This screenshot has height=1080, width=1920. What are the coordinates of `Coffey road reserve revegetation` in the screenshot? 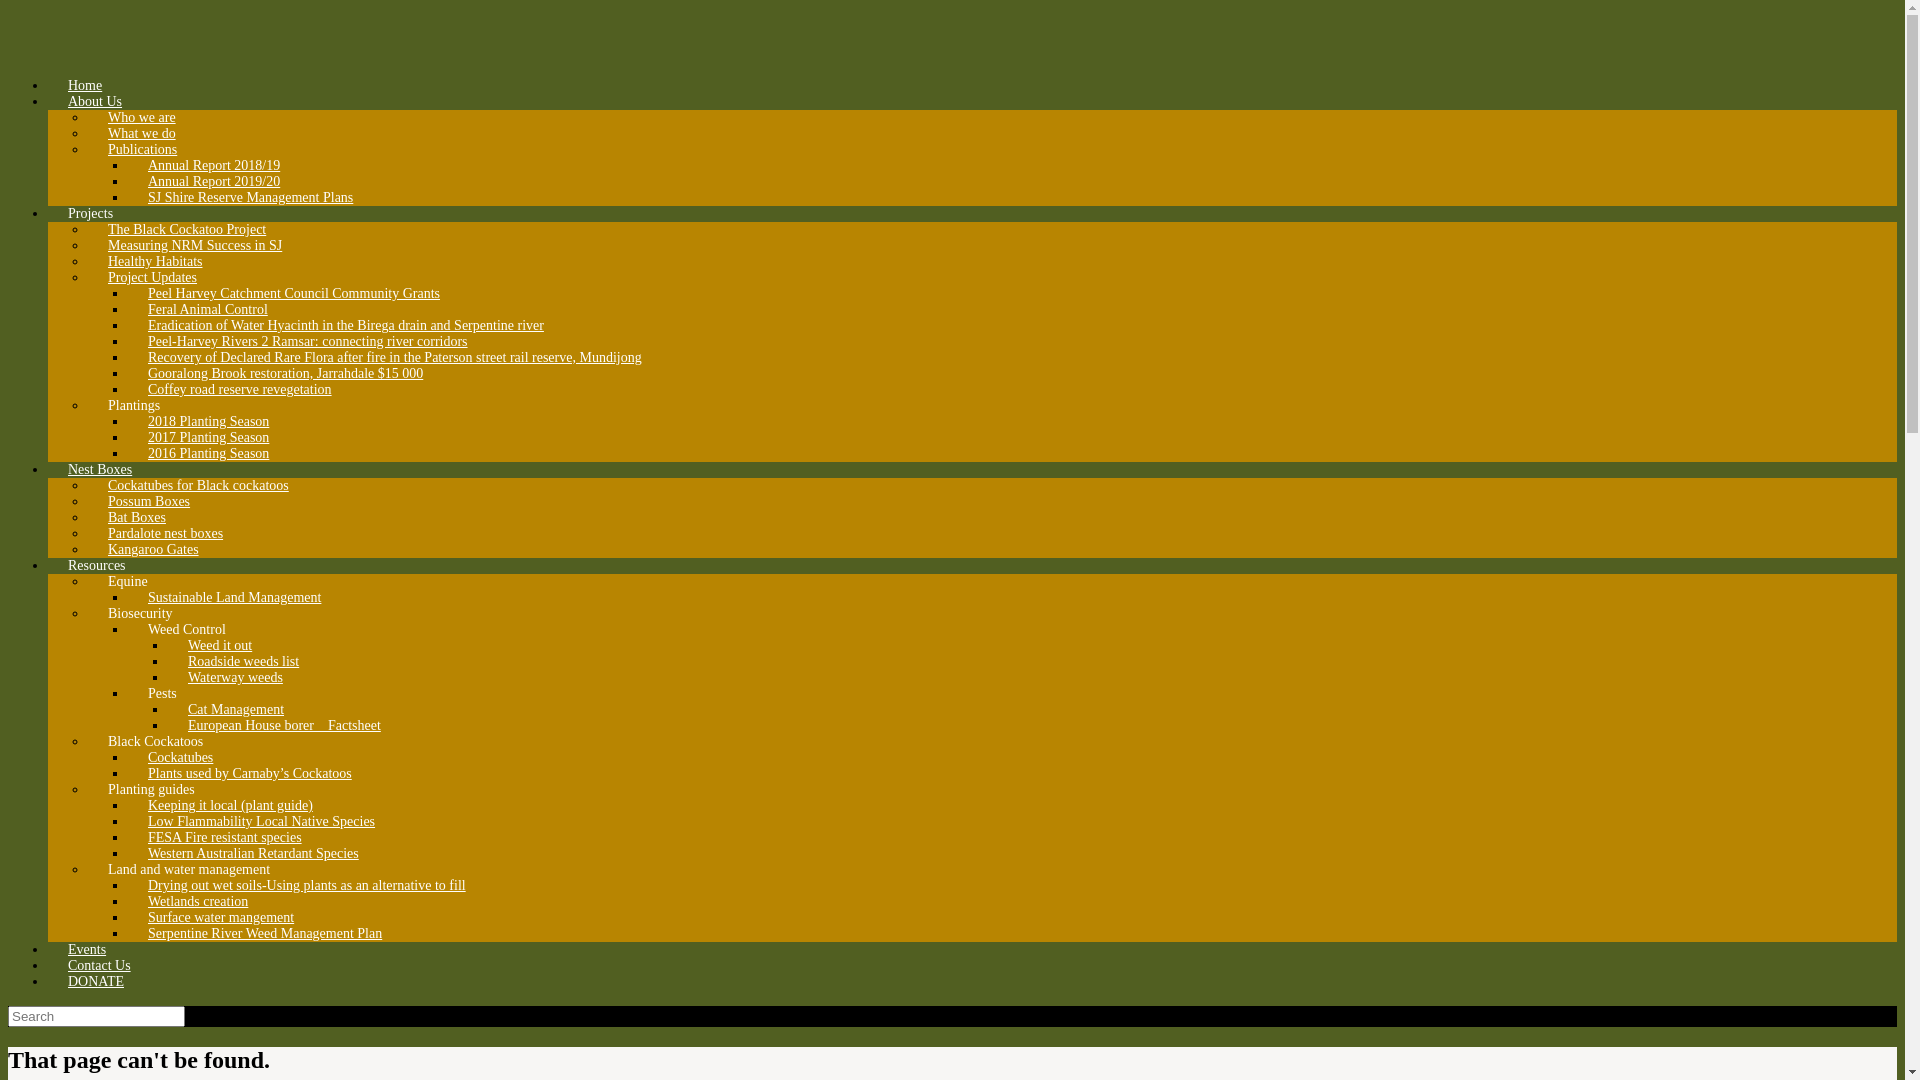 It's located at (240, 390).